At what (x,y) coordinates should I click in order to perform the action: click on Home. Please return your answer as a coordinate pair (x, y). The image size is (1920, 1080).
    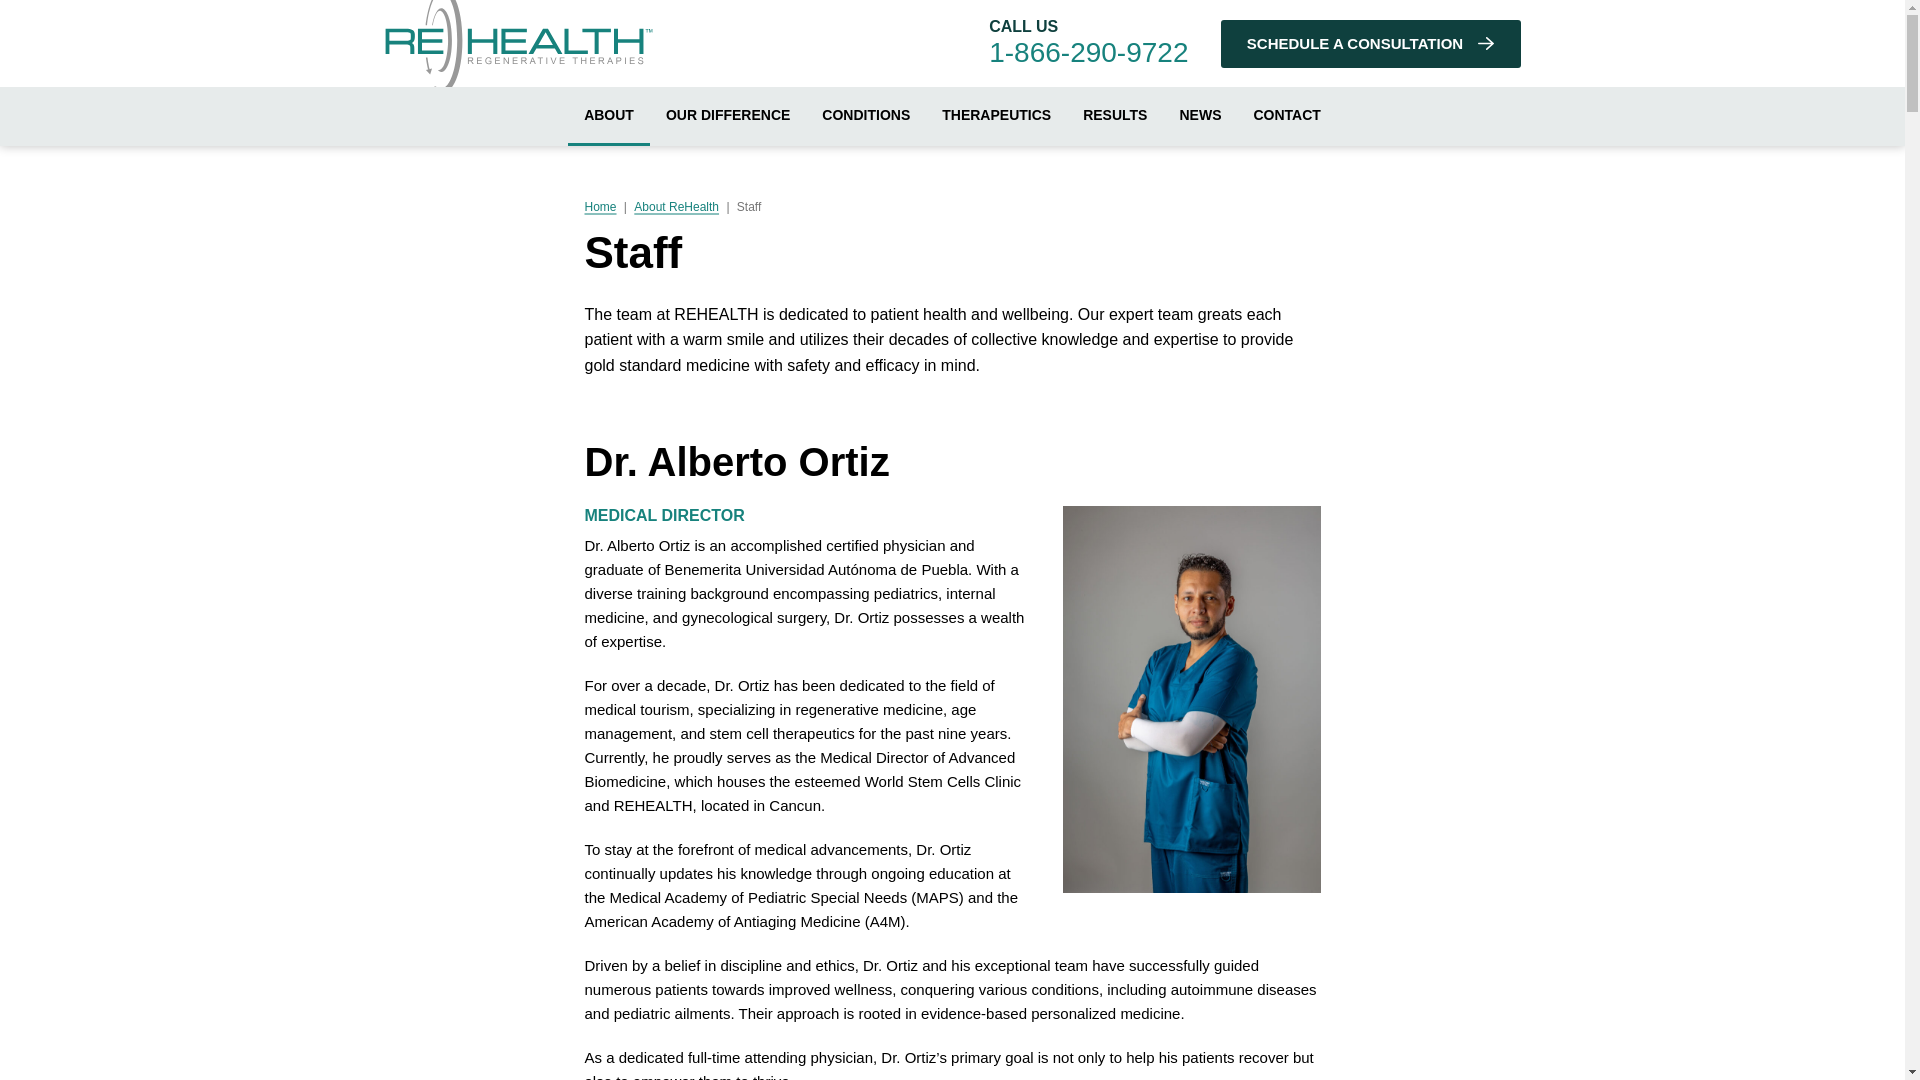
    Looking at the image, I should click on (602, 206).